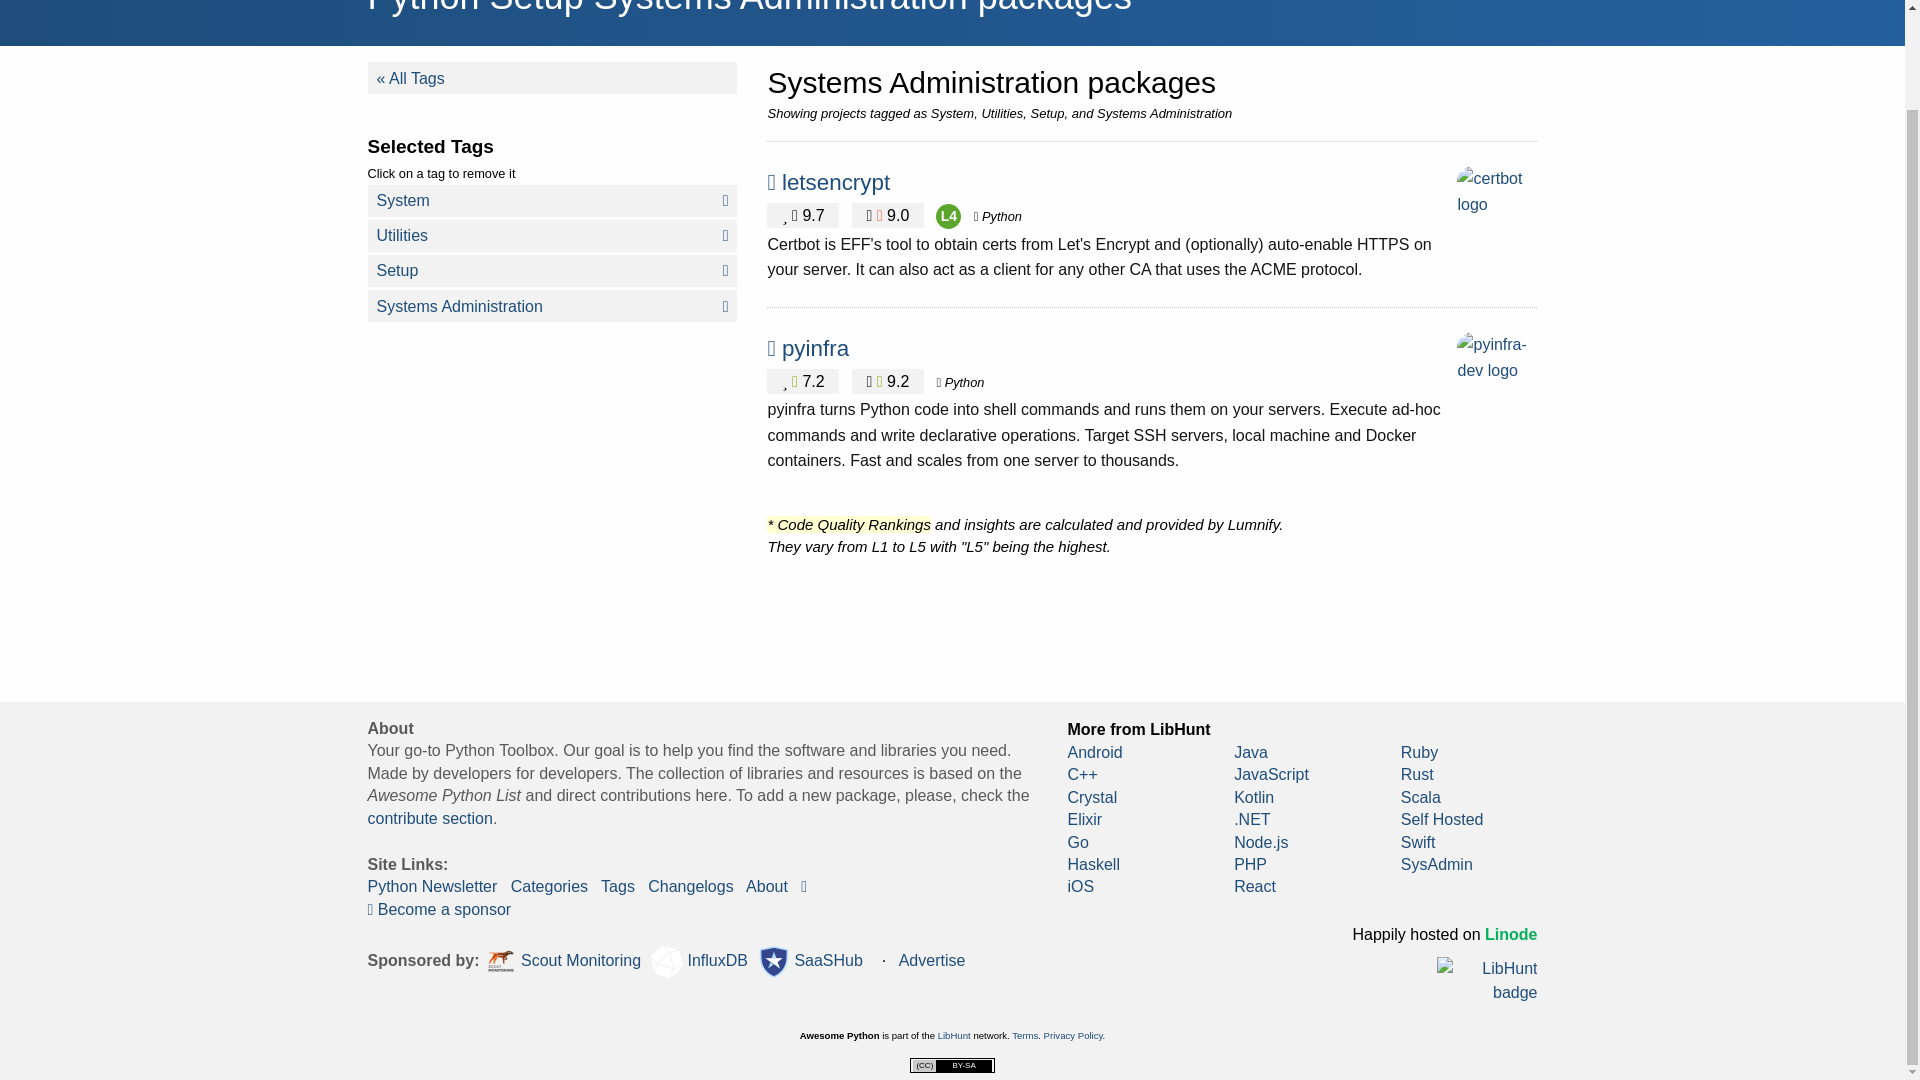 The height and width of the screenshot is (1080, 1920). I want to click on InfluxDB, so click(699, 962).